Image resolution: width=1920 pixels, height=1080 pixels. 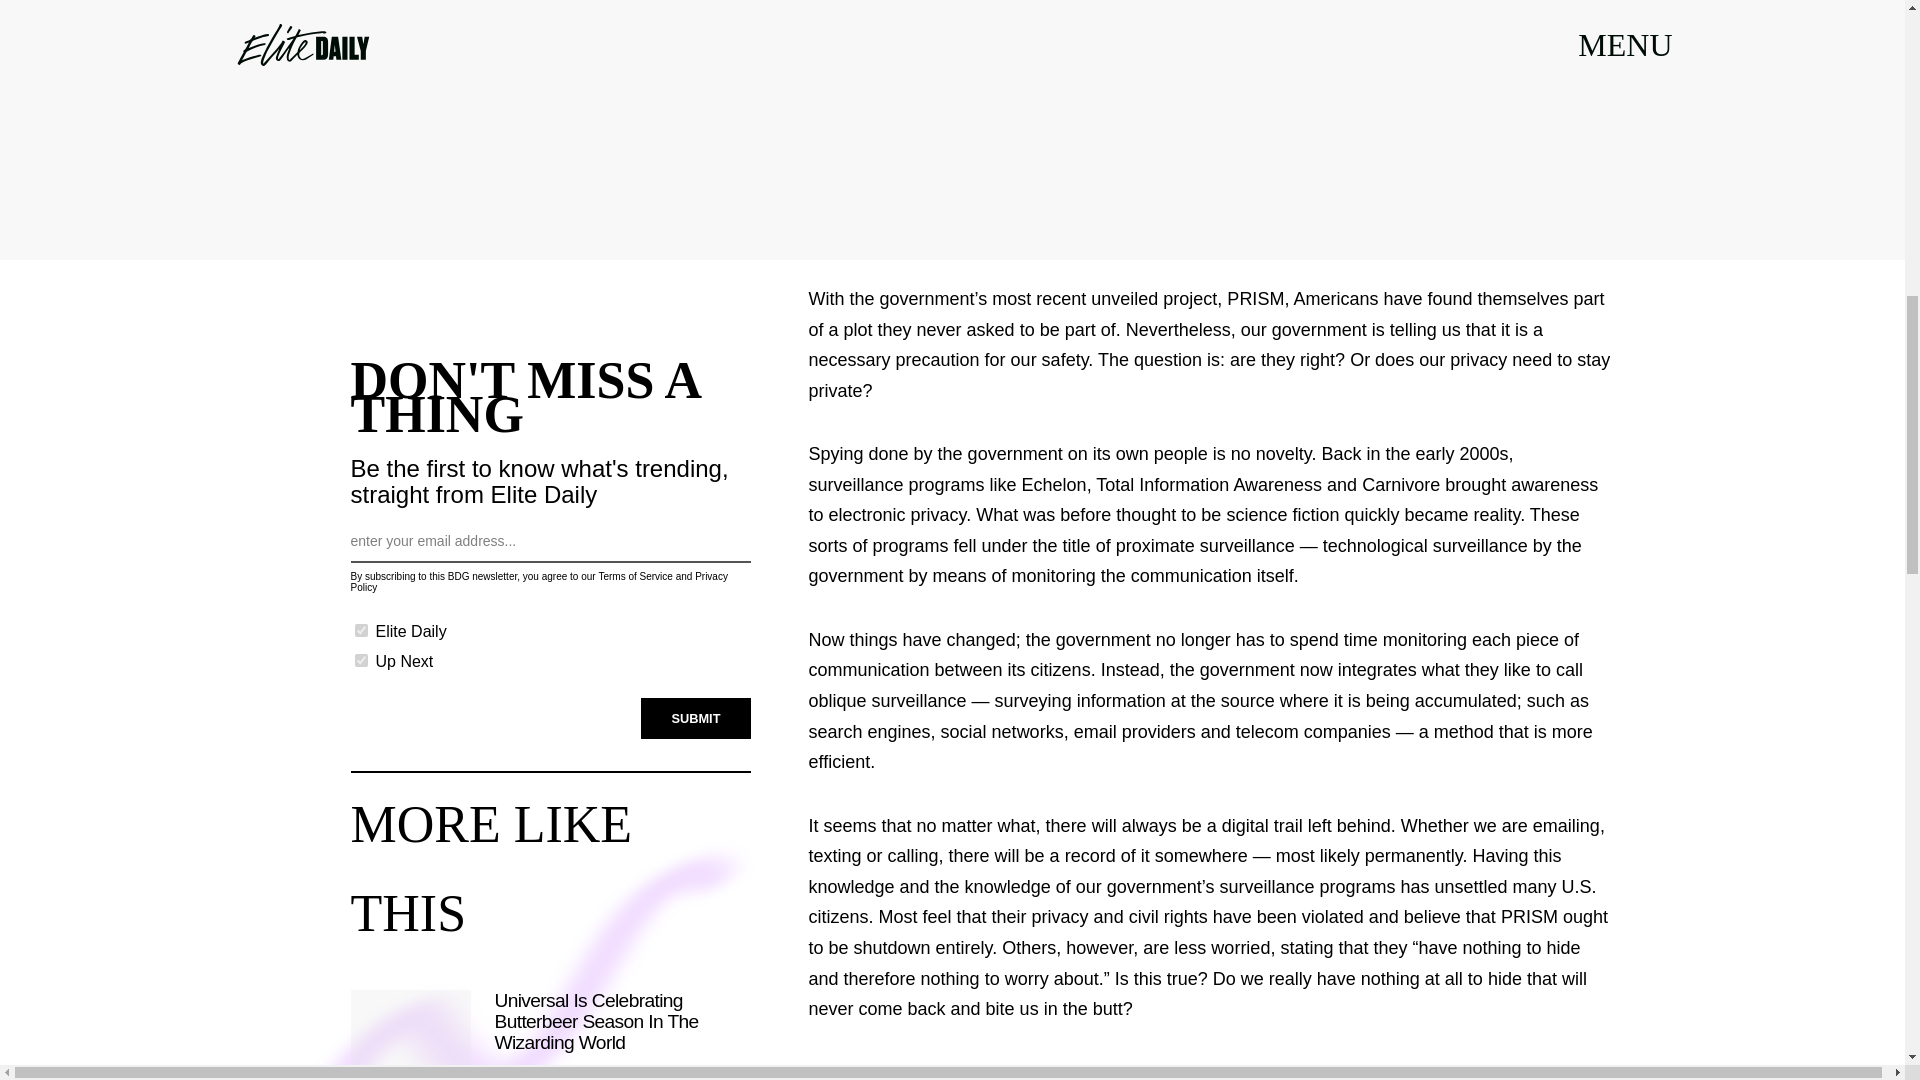 I want to click on Terms of Service, so click(x=634, y=566).